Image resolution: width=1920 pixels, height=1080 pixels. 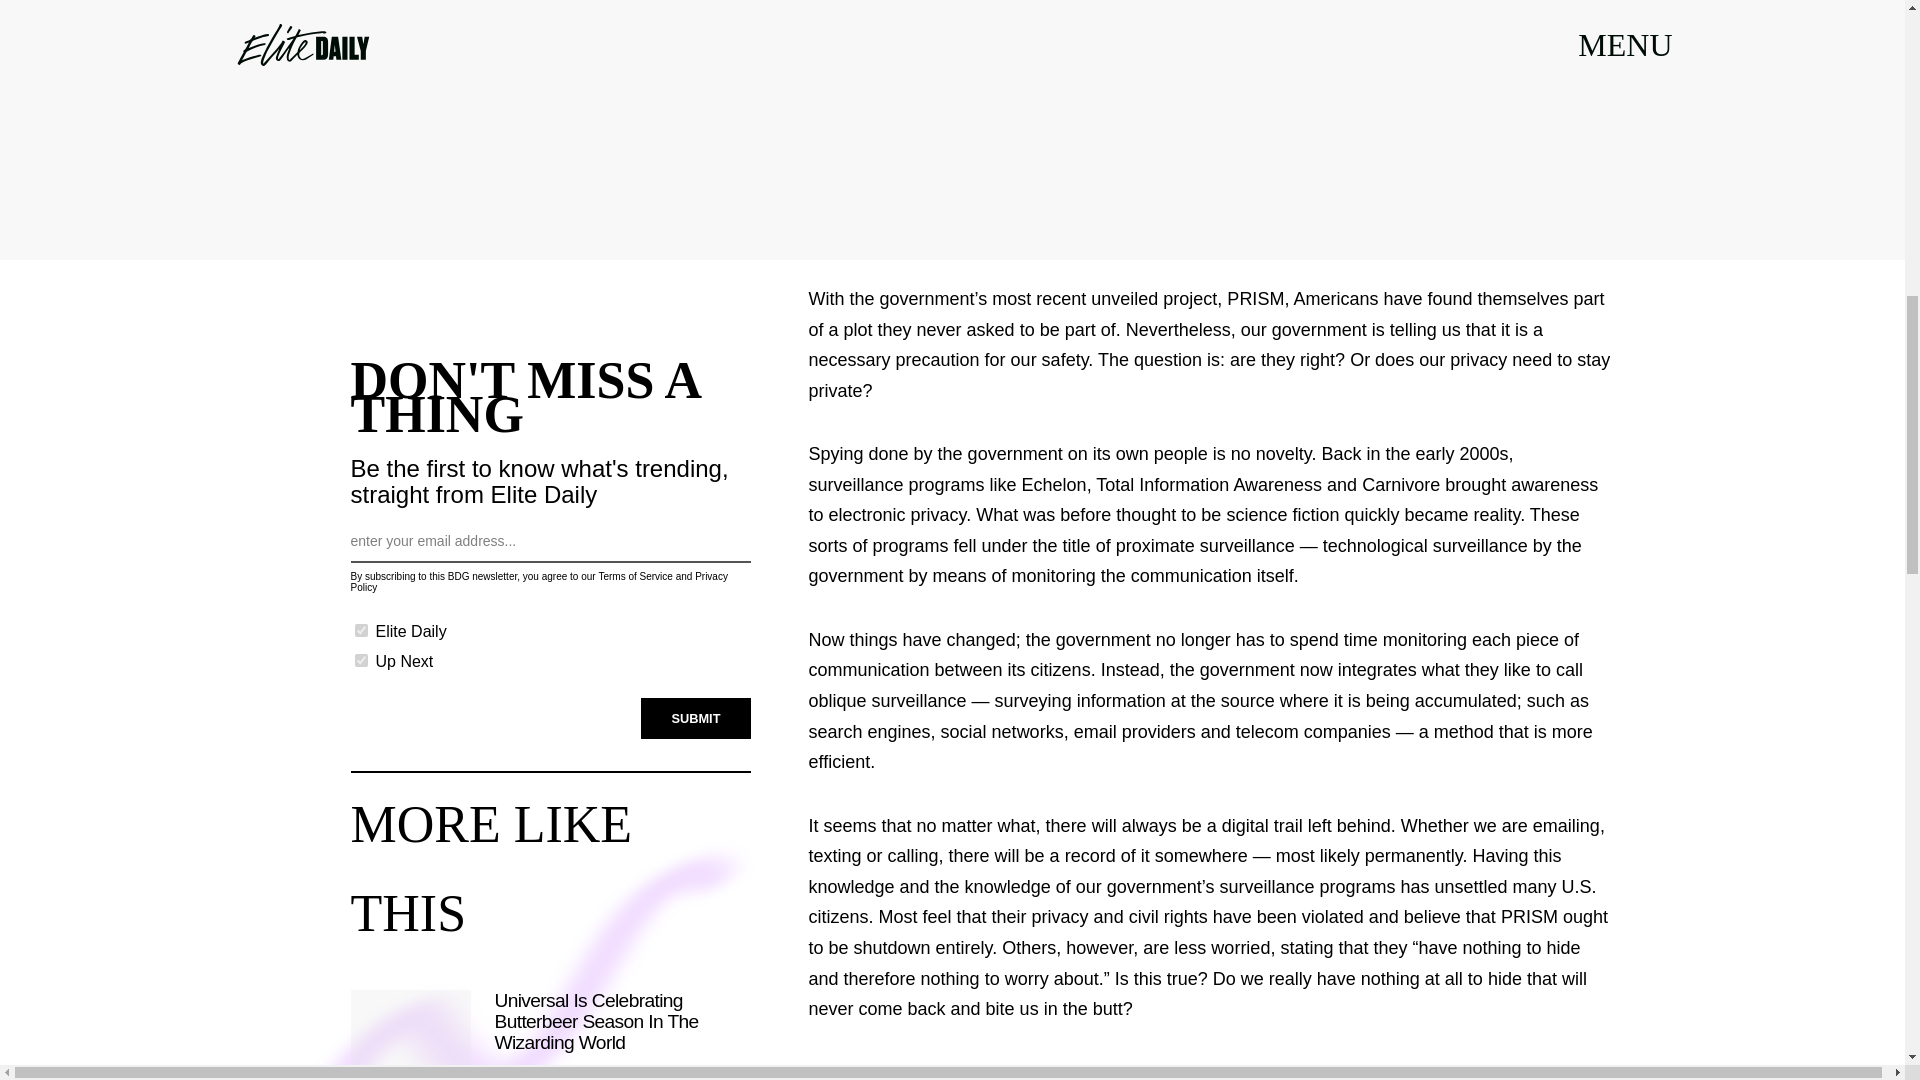 I want to click on Terms of Service, so click(x=634, y=566).